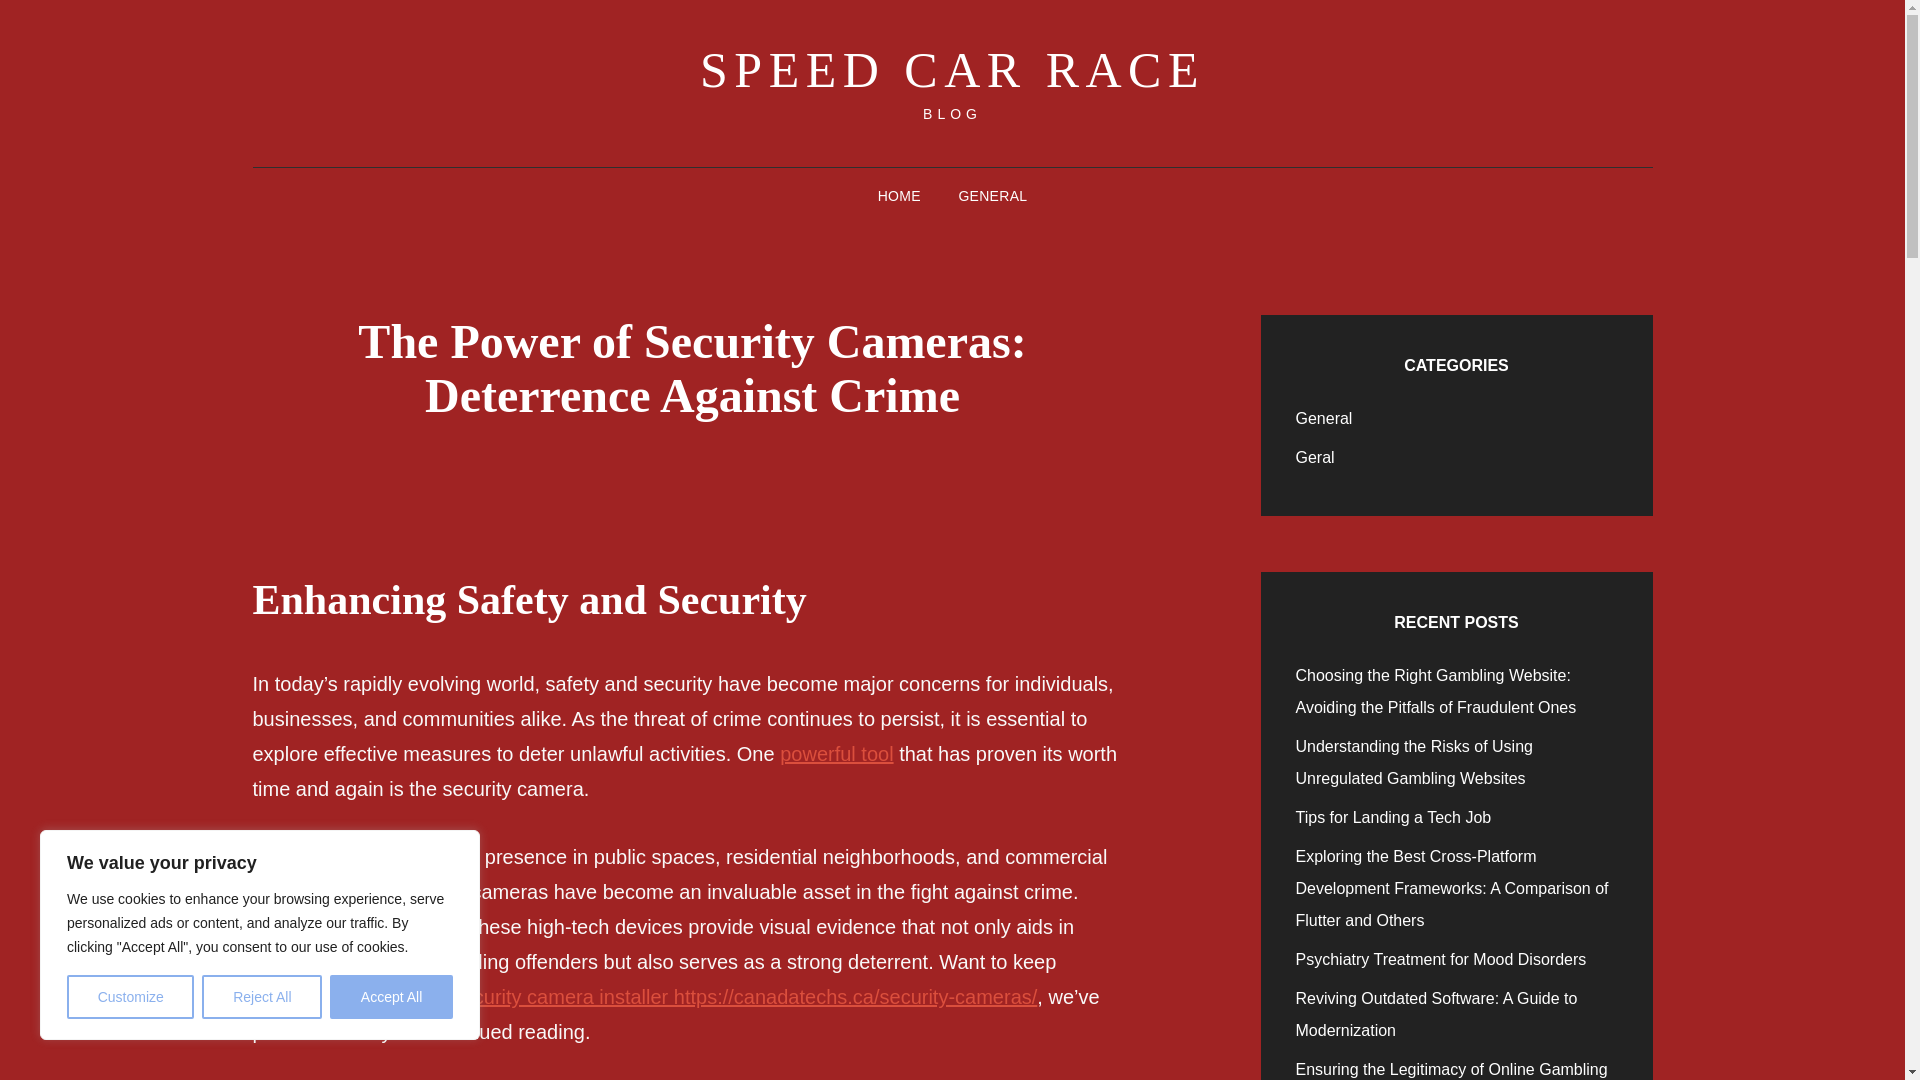 The width and height of the screenshot is (1920, 1080). Describe the element at coordinates (1442, 959) in the screenshot. I see `Psychiatry Treatment for Mood Disorders` at that location.